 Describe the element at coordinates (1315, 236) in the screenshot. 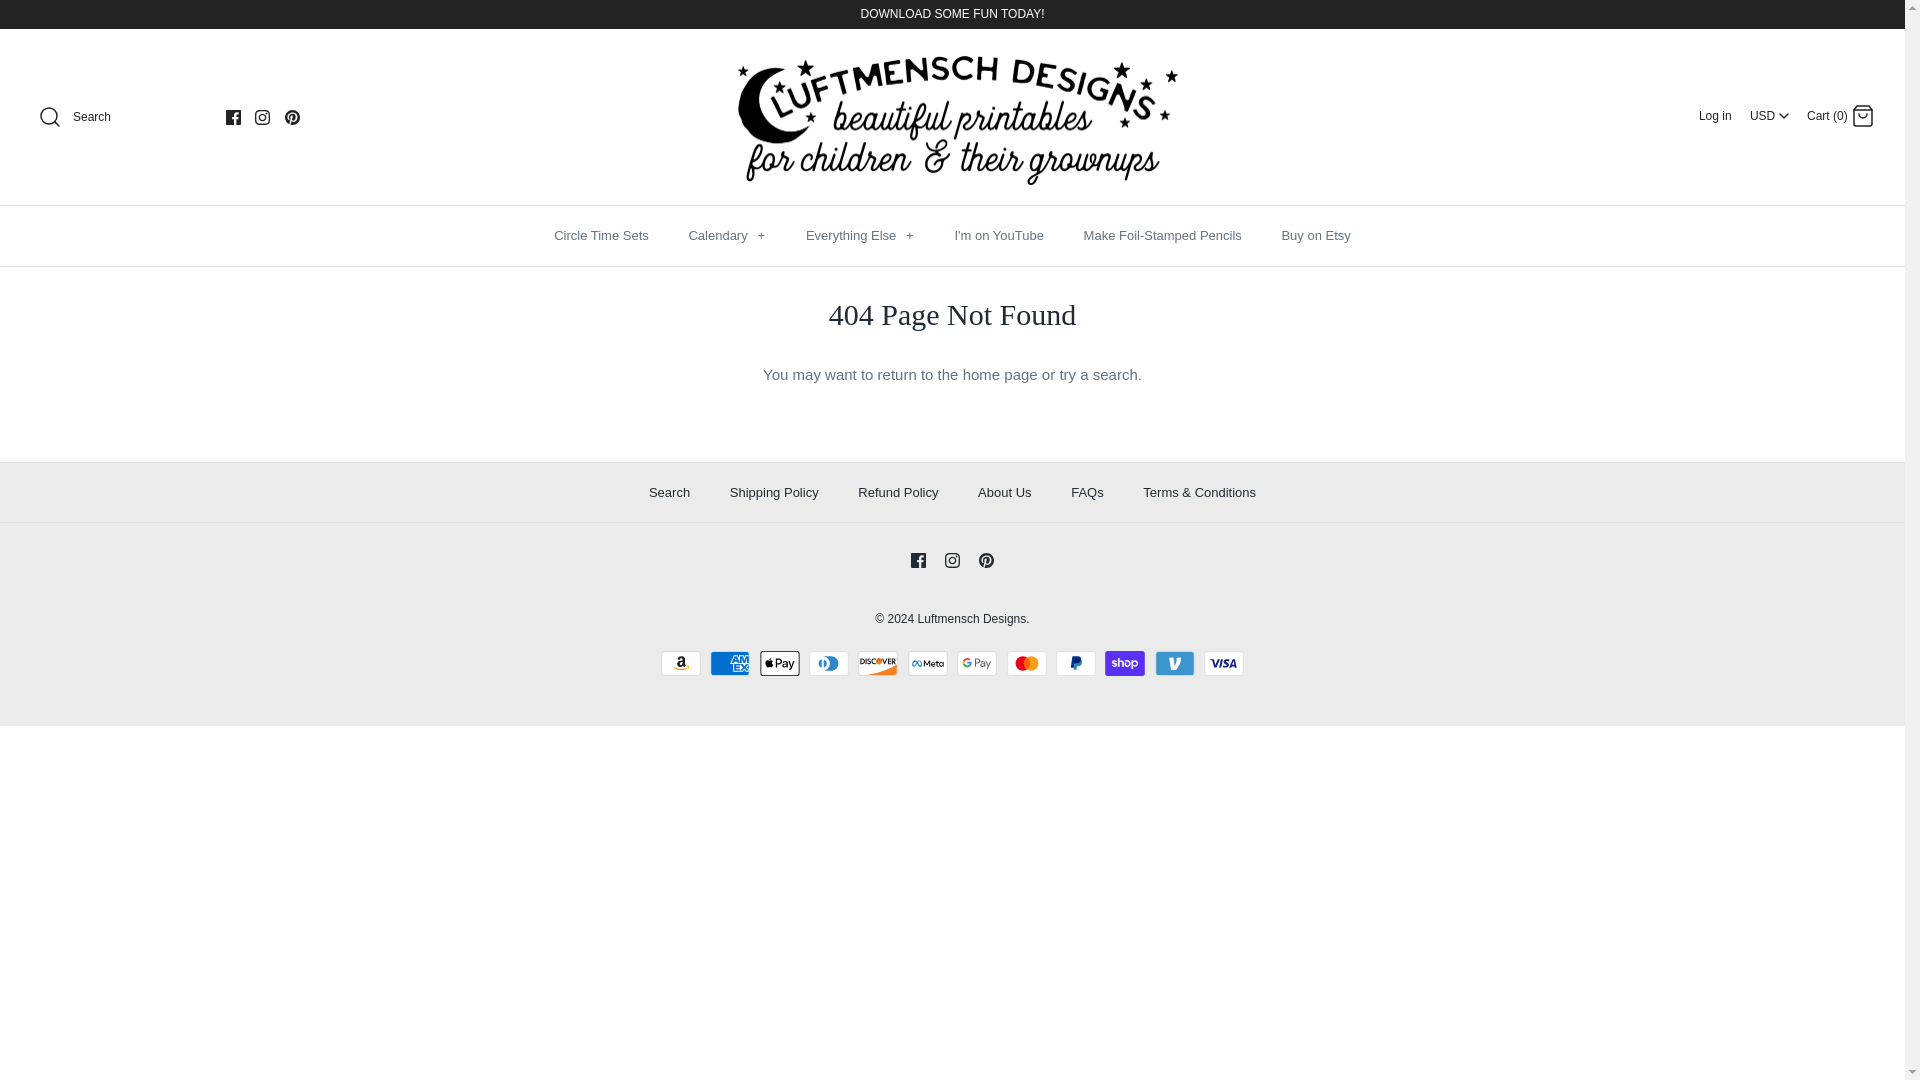

I see `Buy on Etsy` at that location.